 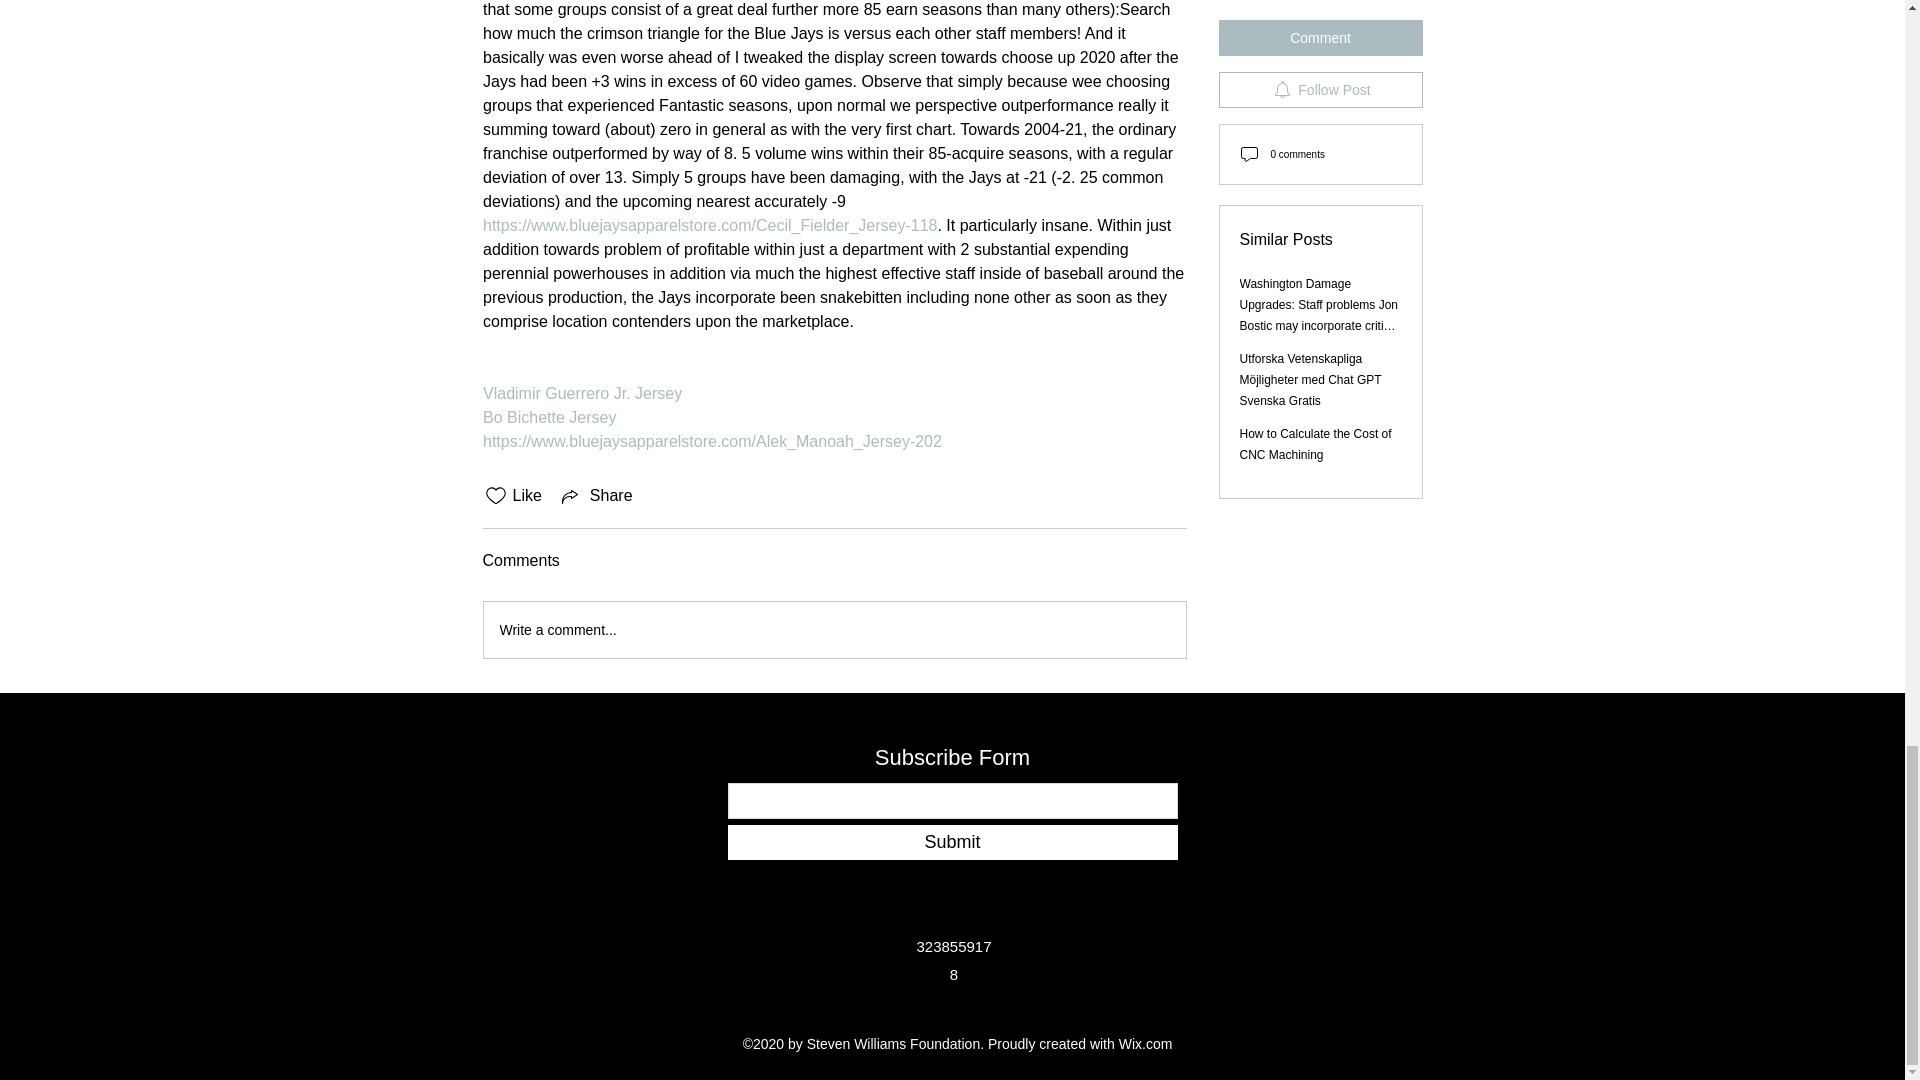 I want to click on Submit, so click(x=952, y=842).